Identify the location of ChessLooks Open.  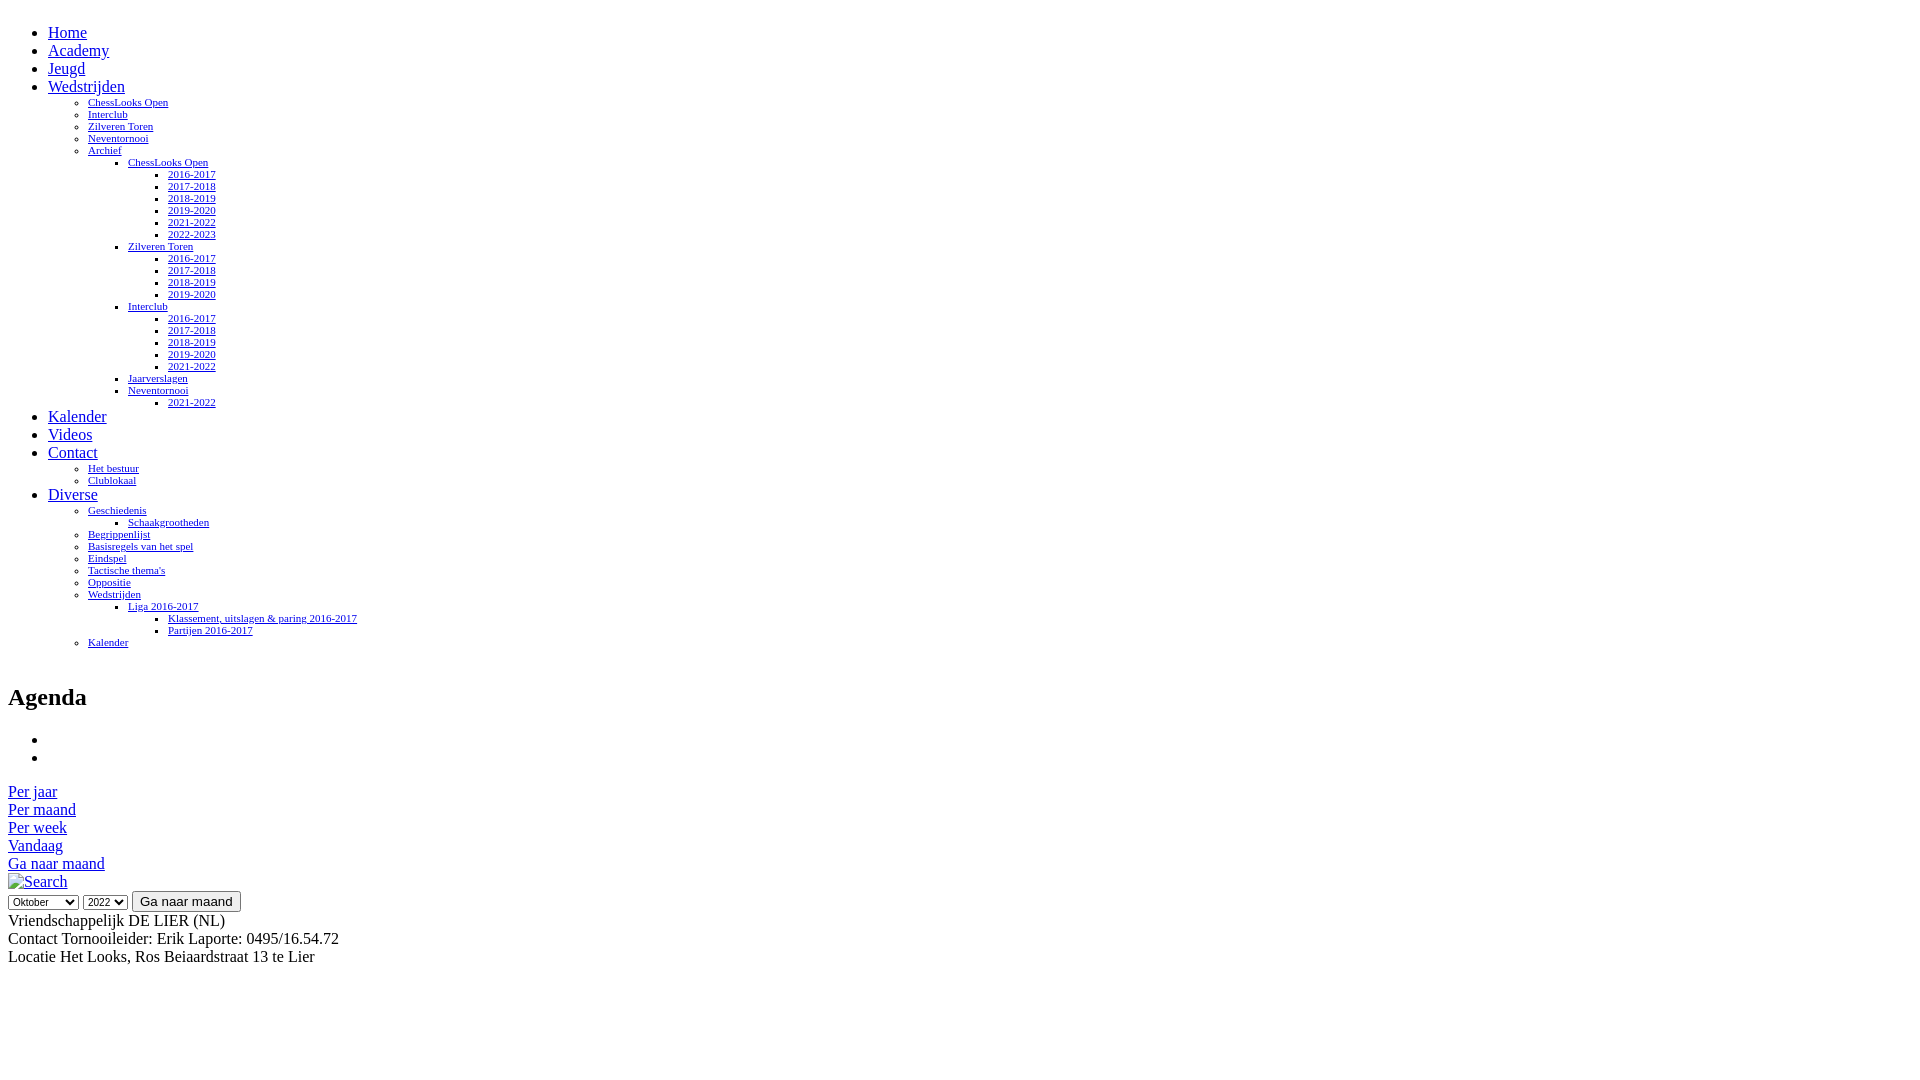
(128, 102).